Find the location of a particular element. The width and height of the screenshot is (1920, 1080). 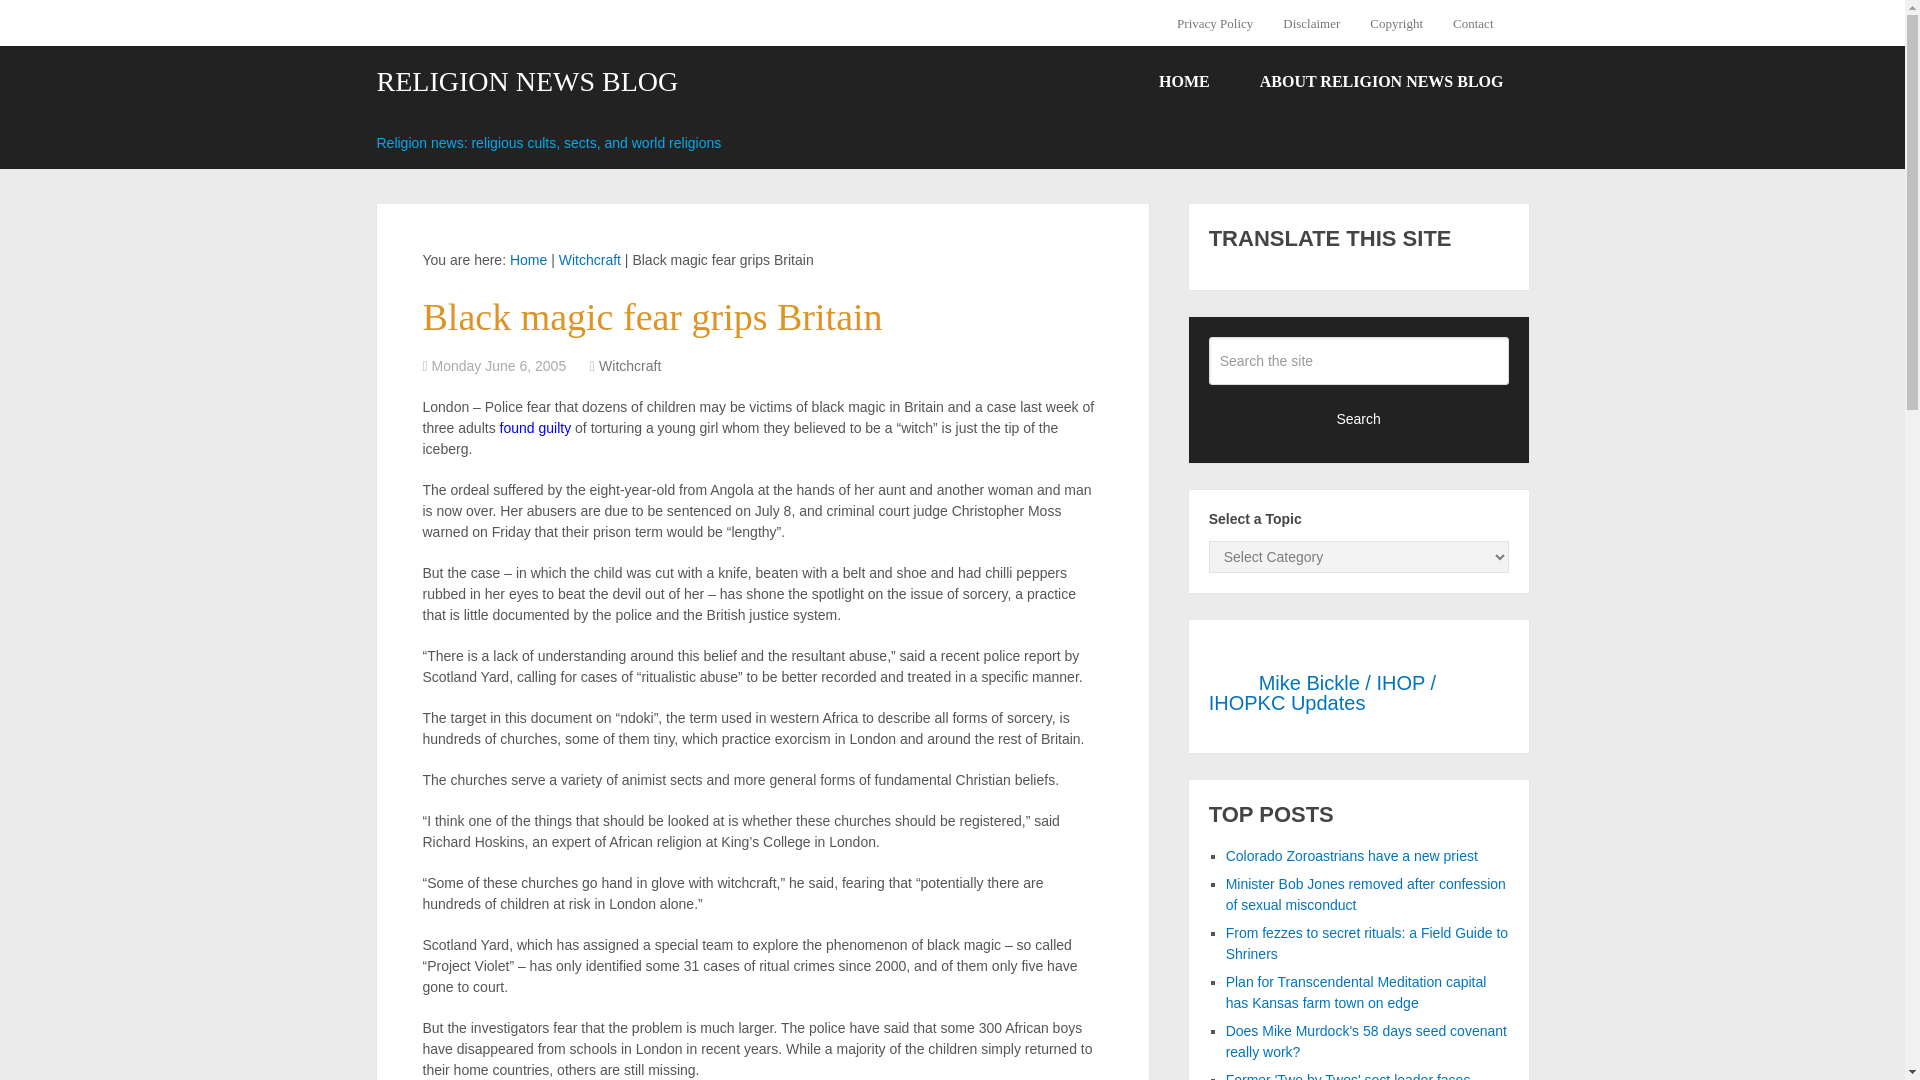

ABOUT RELIGION NEWS BLOG is located at coordinates (1381, 82).